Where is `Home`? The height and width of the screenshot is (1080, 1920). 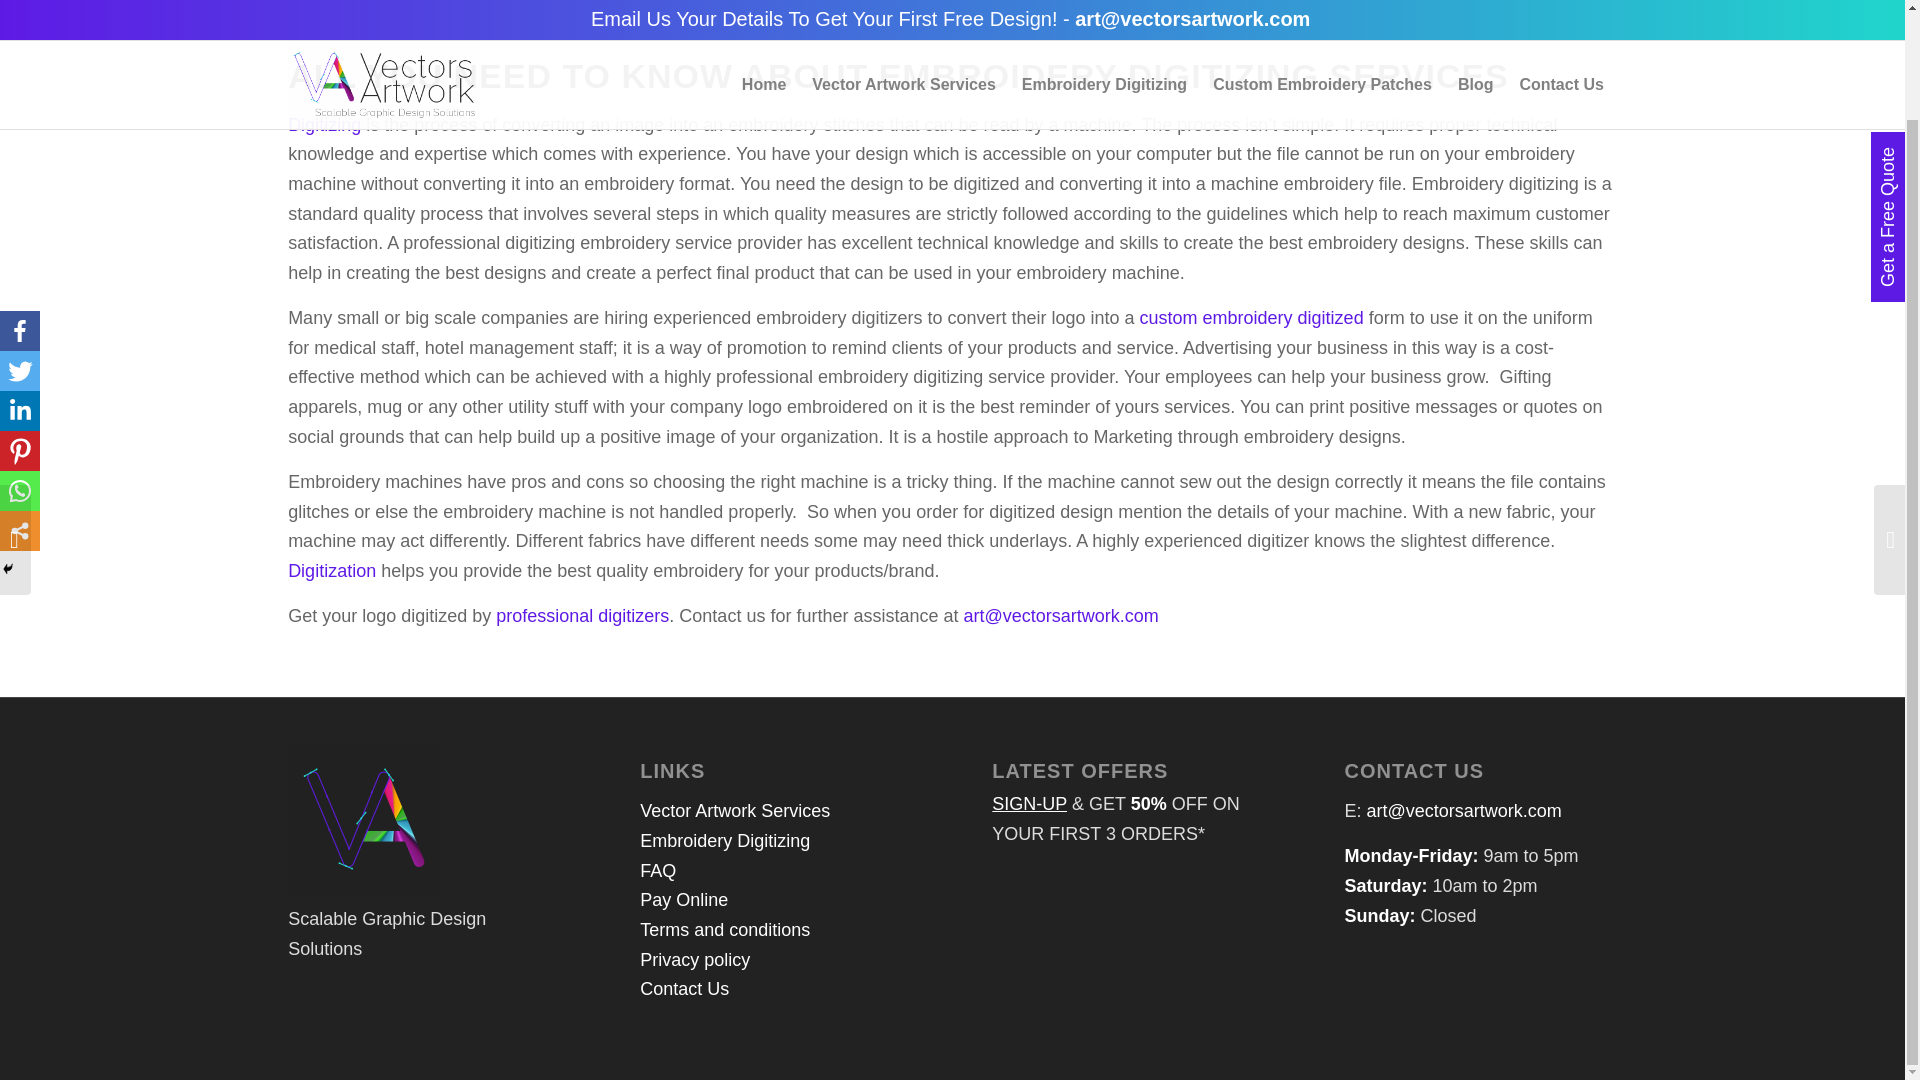 Home is located at coordinates (764, 4).